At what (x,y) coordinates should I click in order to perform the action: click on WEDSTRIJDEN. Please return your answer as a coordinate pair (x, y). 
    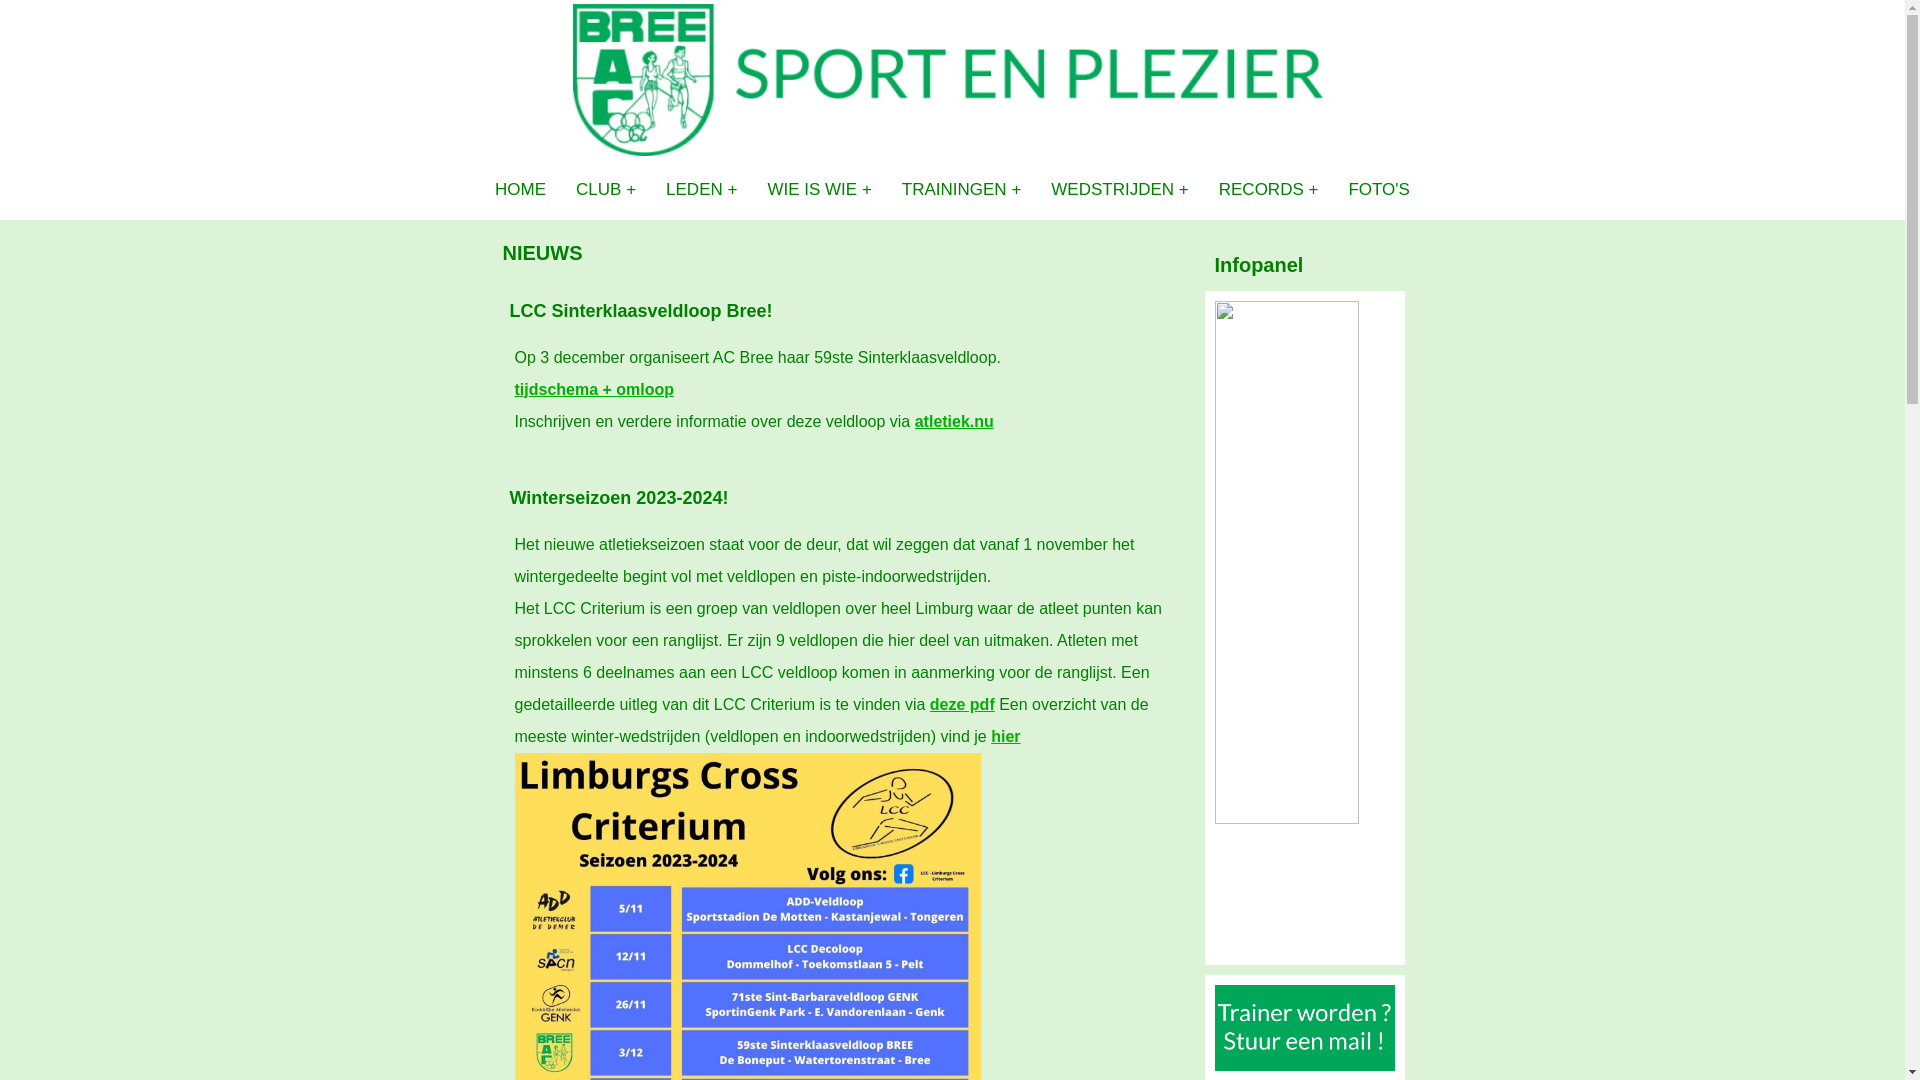
    Looking at the image, I should click on (1120, 190).